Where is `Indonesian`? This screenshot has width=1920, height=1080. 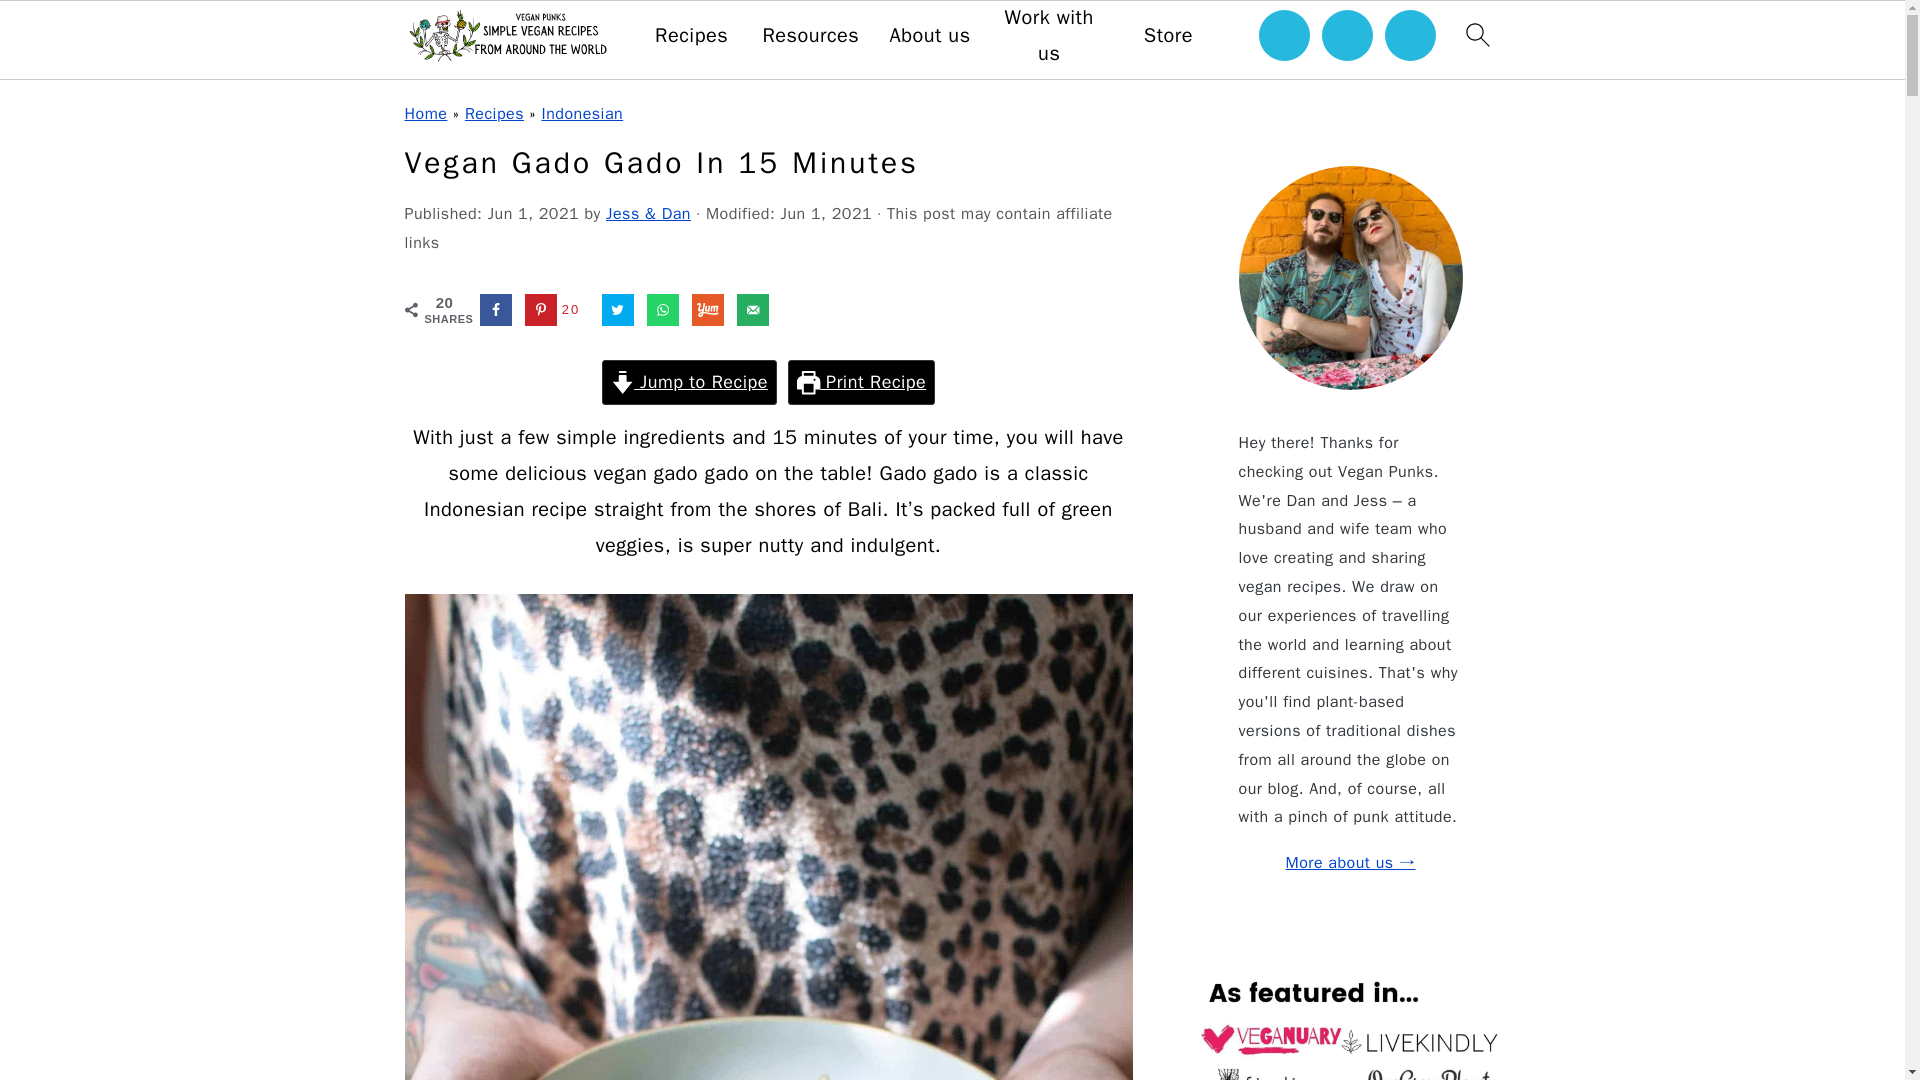 Indonesian is located at coordinates (582, 114).